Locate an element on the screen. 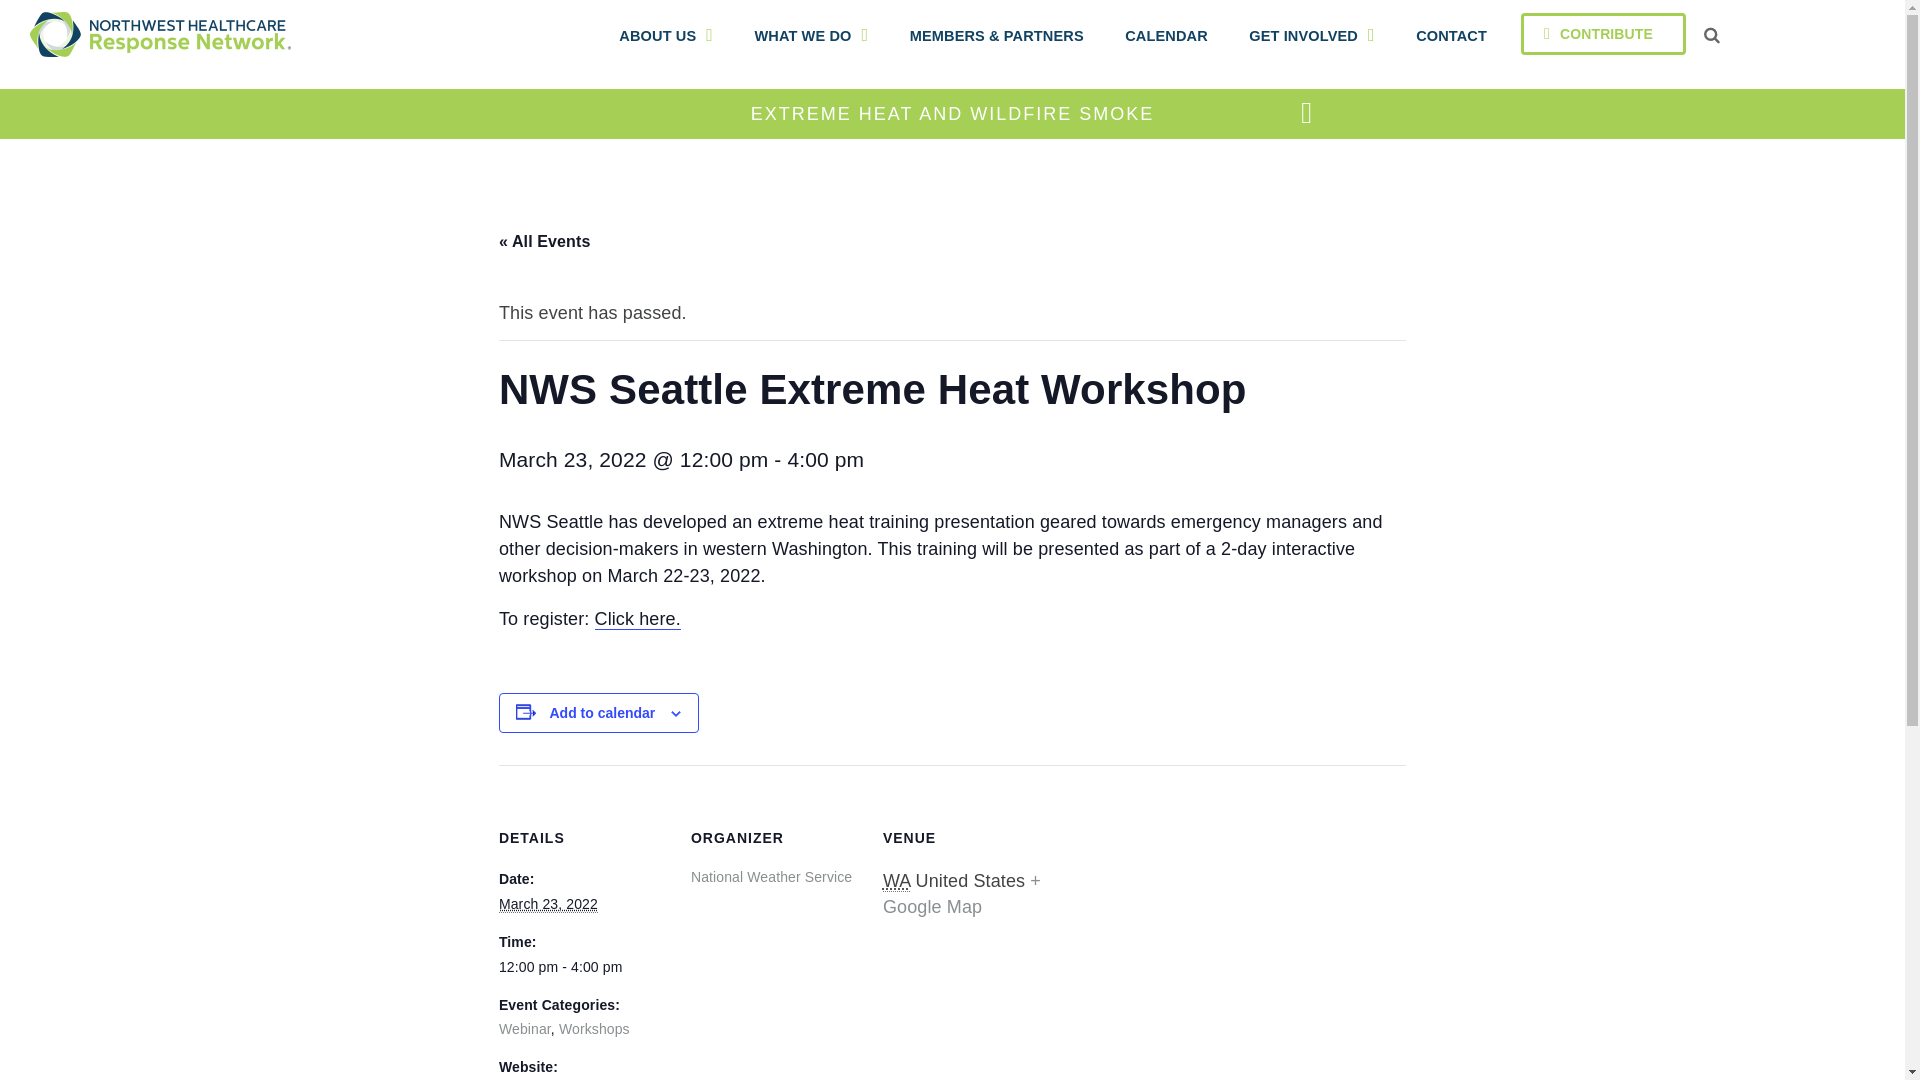 The width and height of the screenshot is (1920, 1080). Workshops is located at coordinates (594, 1028).